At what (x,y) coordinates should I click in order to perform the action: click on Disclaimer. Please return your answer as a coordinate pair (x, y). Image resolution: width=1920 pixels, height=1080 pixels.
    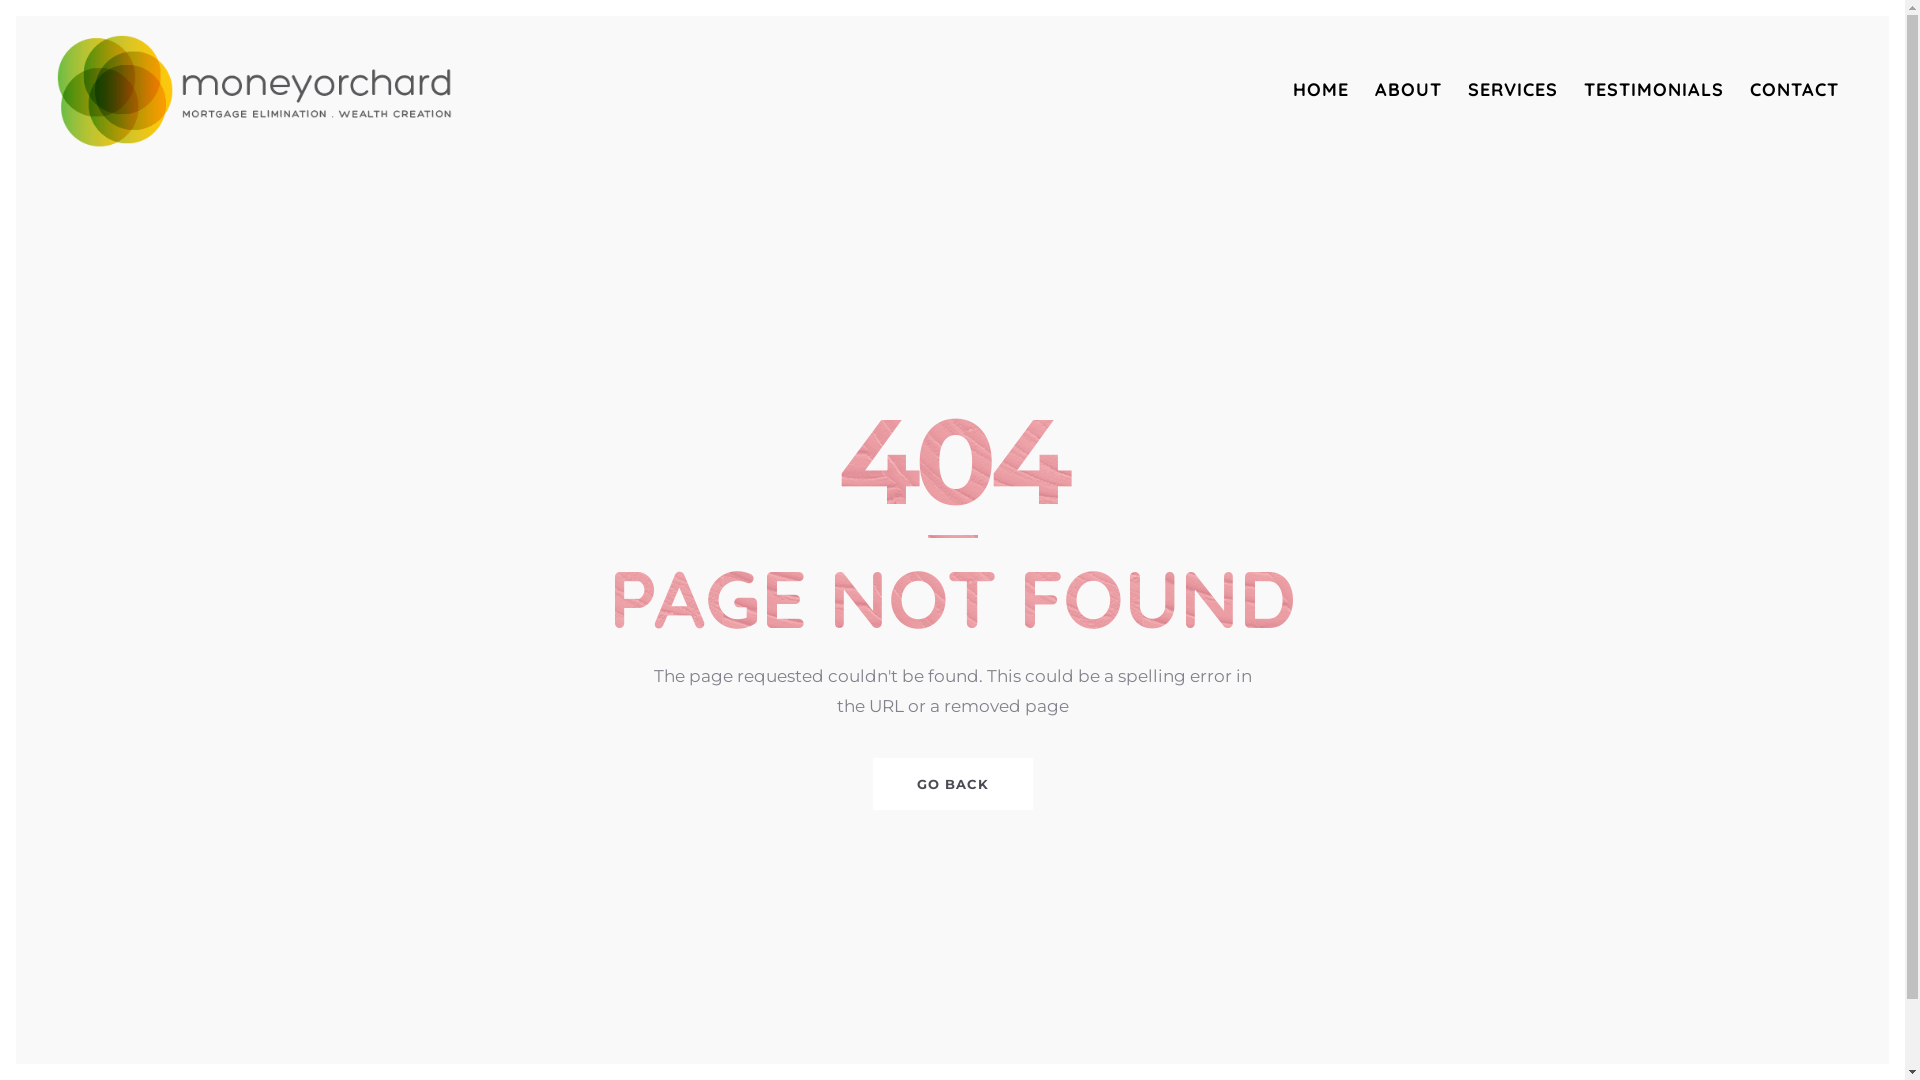
    Looking at the image, I should click on (1068, 958).